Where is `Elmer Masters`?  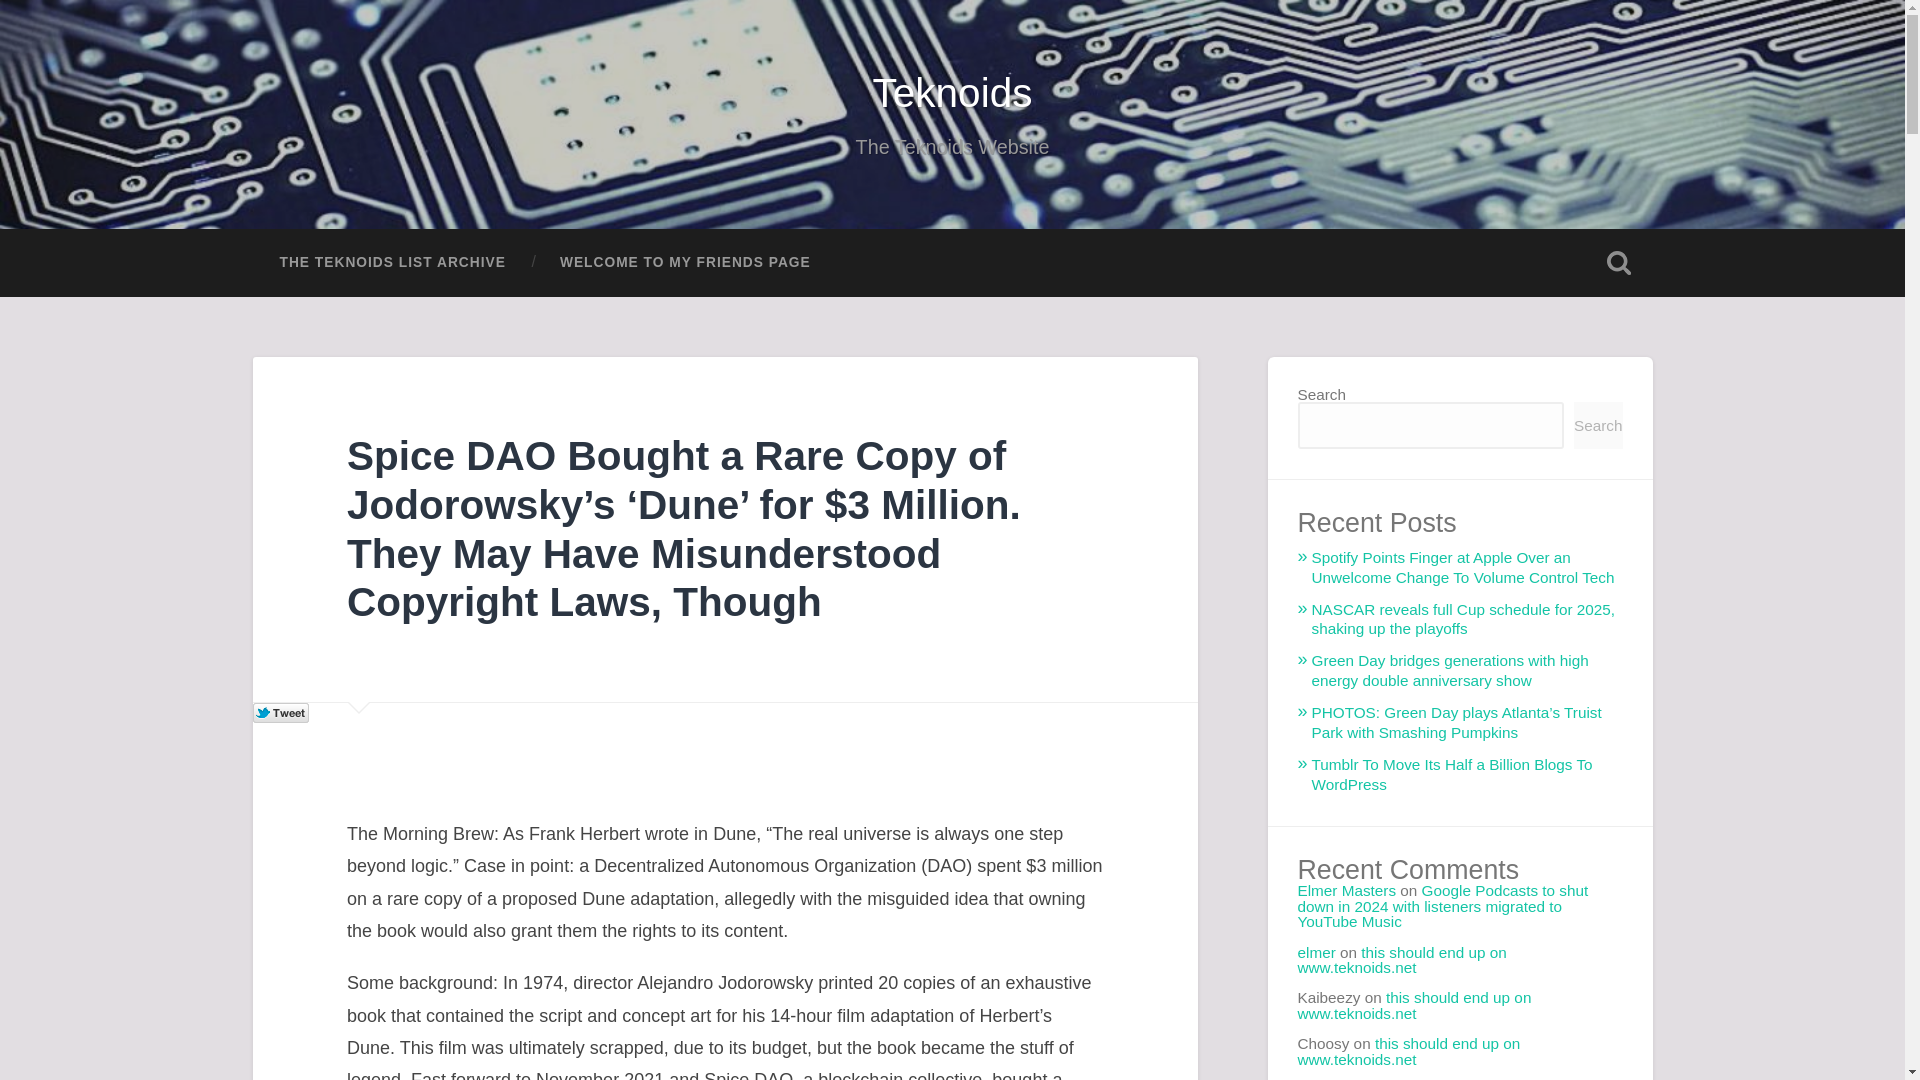
Elmer Masters is located at coordinates (1347, 890).